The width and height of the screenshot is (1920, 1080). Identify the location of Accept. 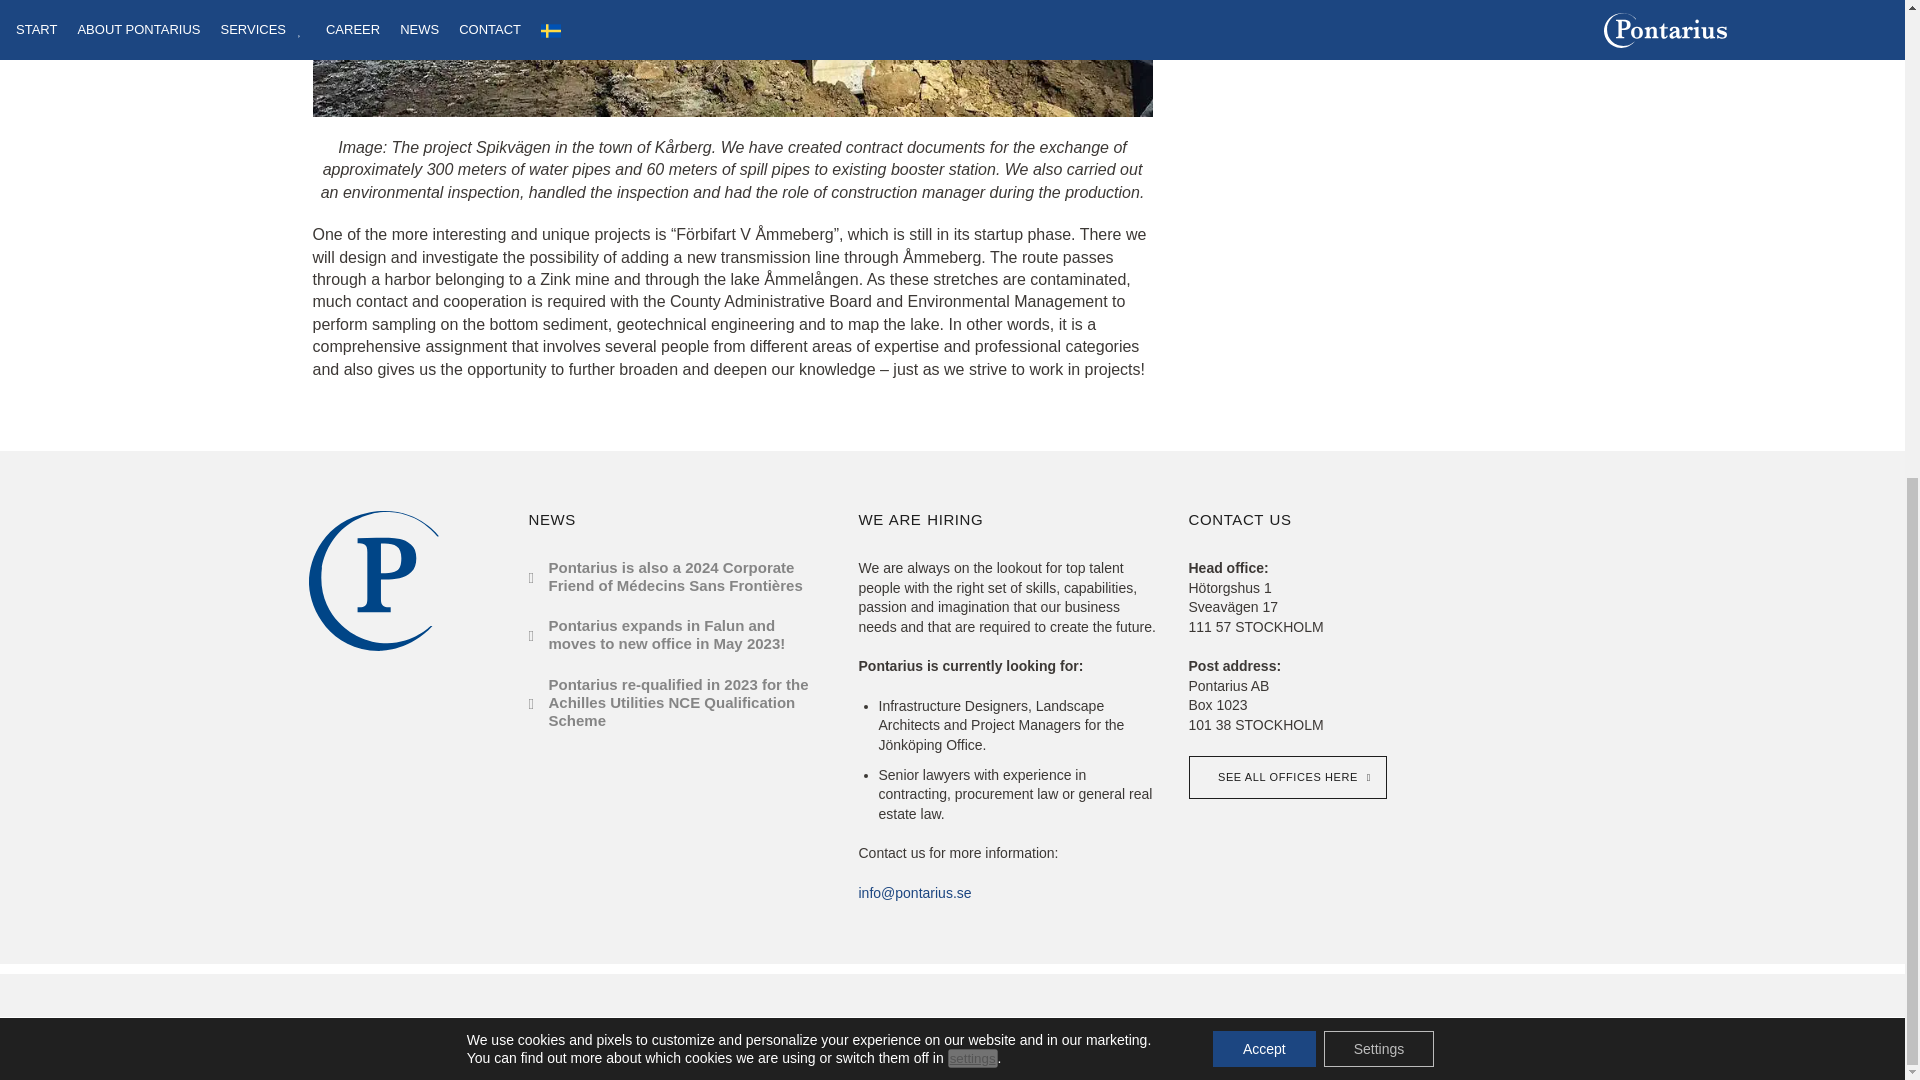
(1264, 198).